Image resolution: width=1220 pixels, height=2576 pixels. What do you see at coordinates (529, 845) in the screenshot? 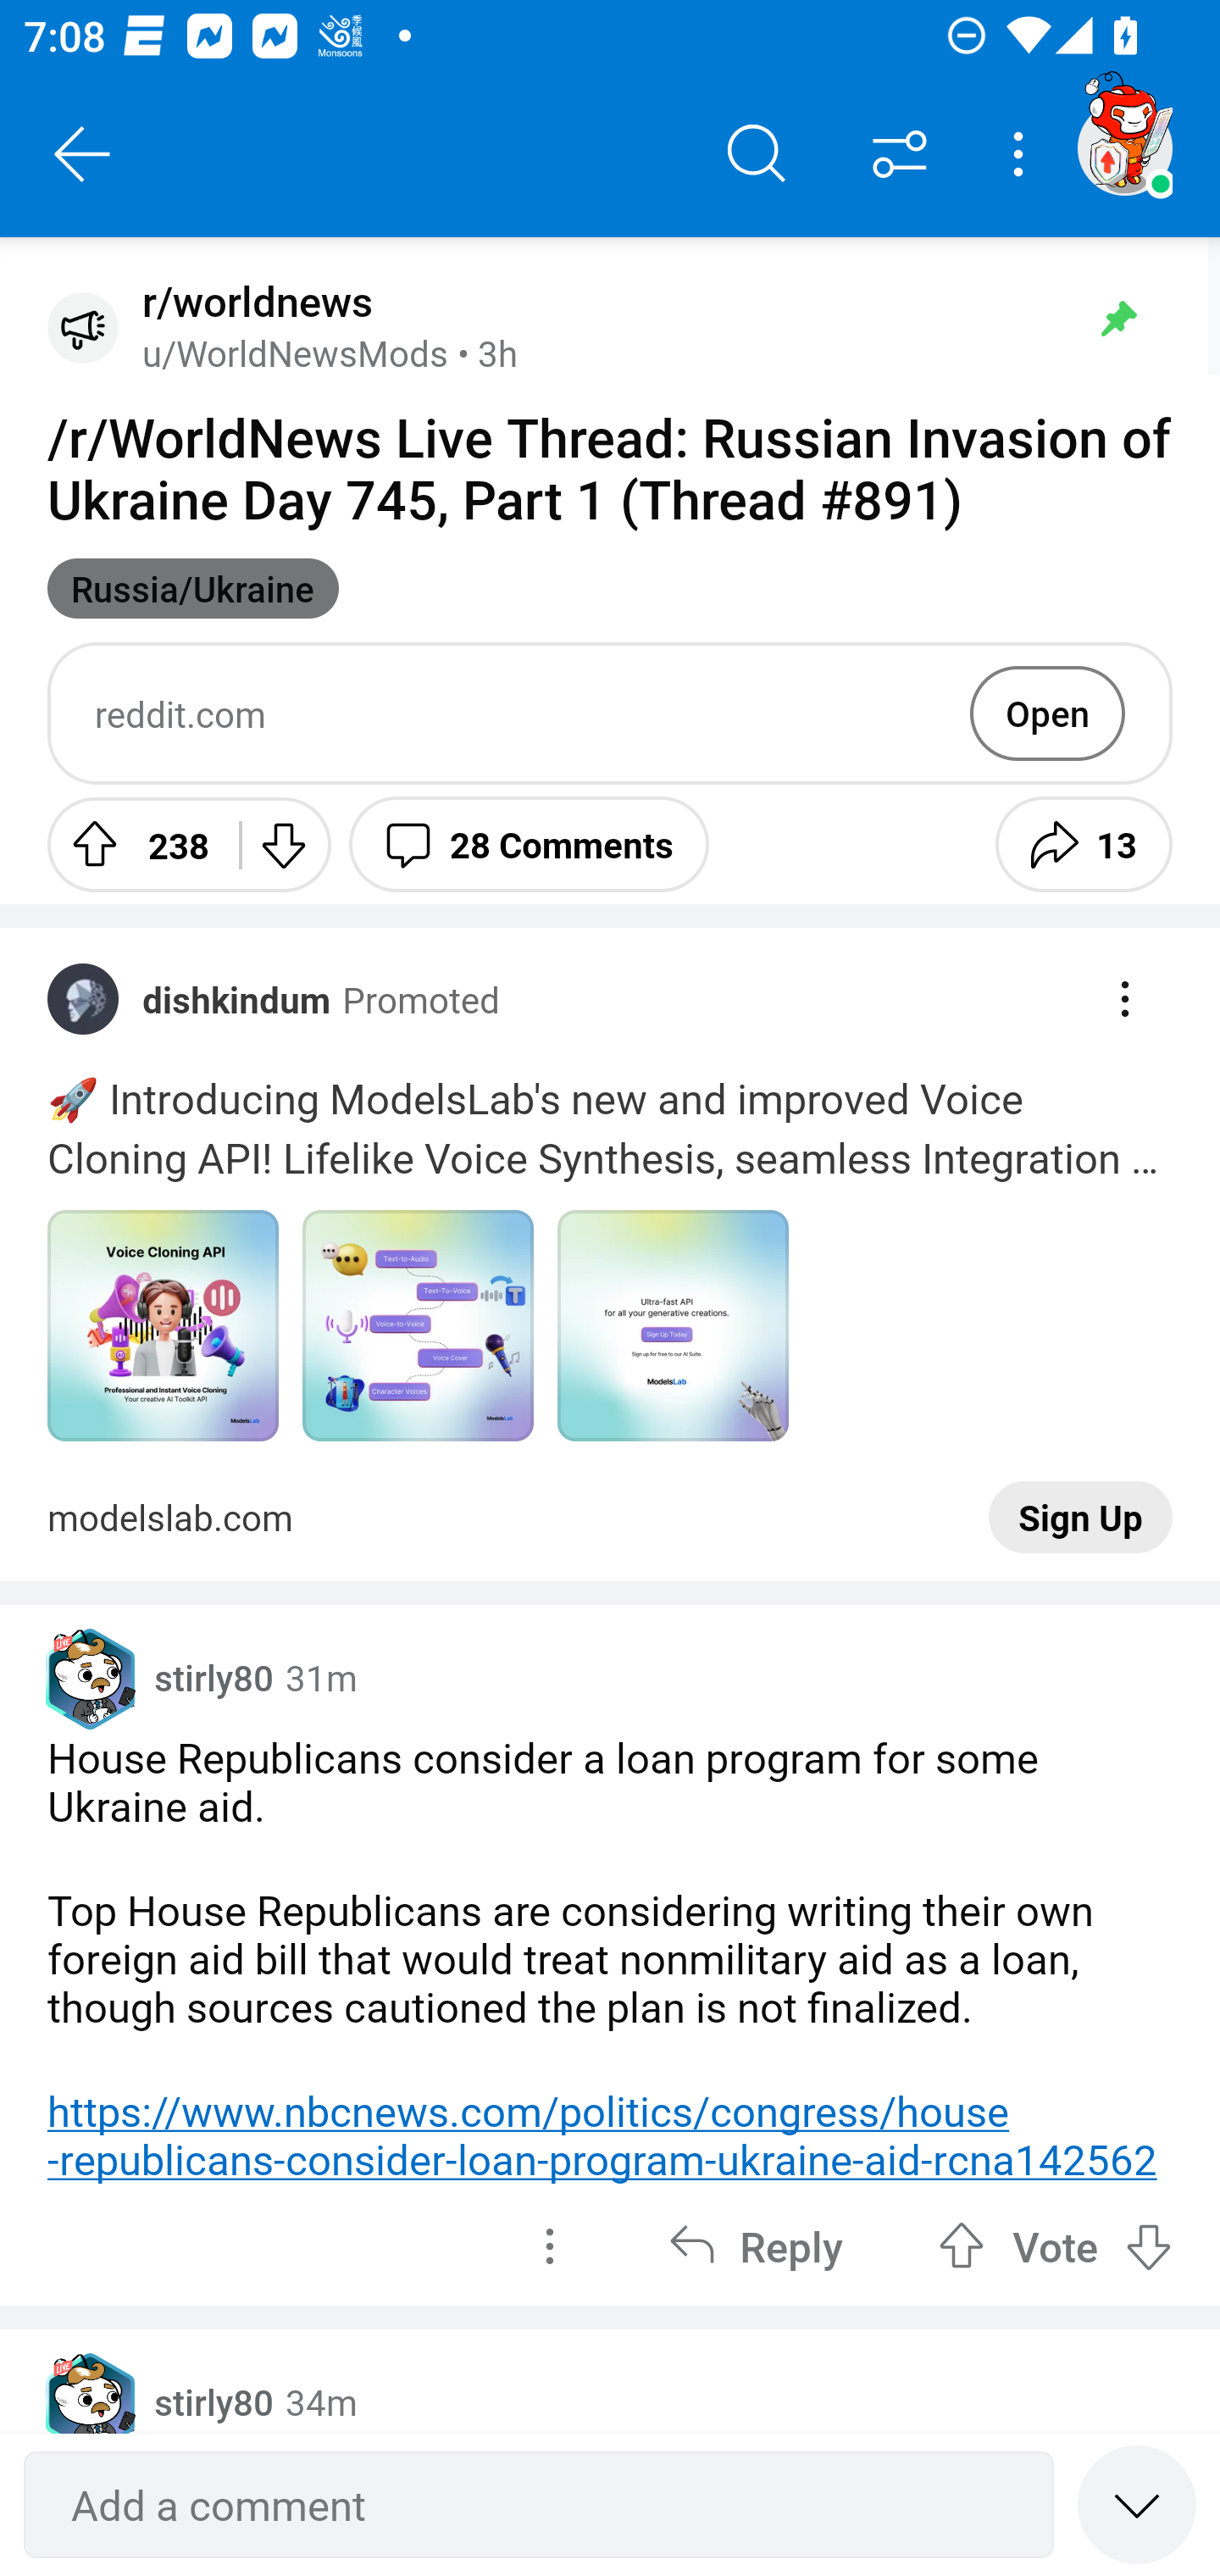
I see `28 Comments` at bounding box center [529, 845].